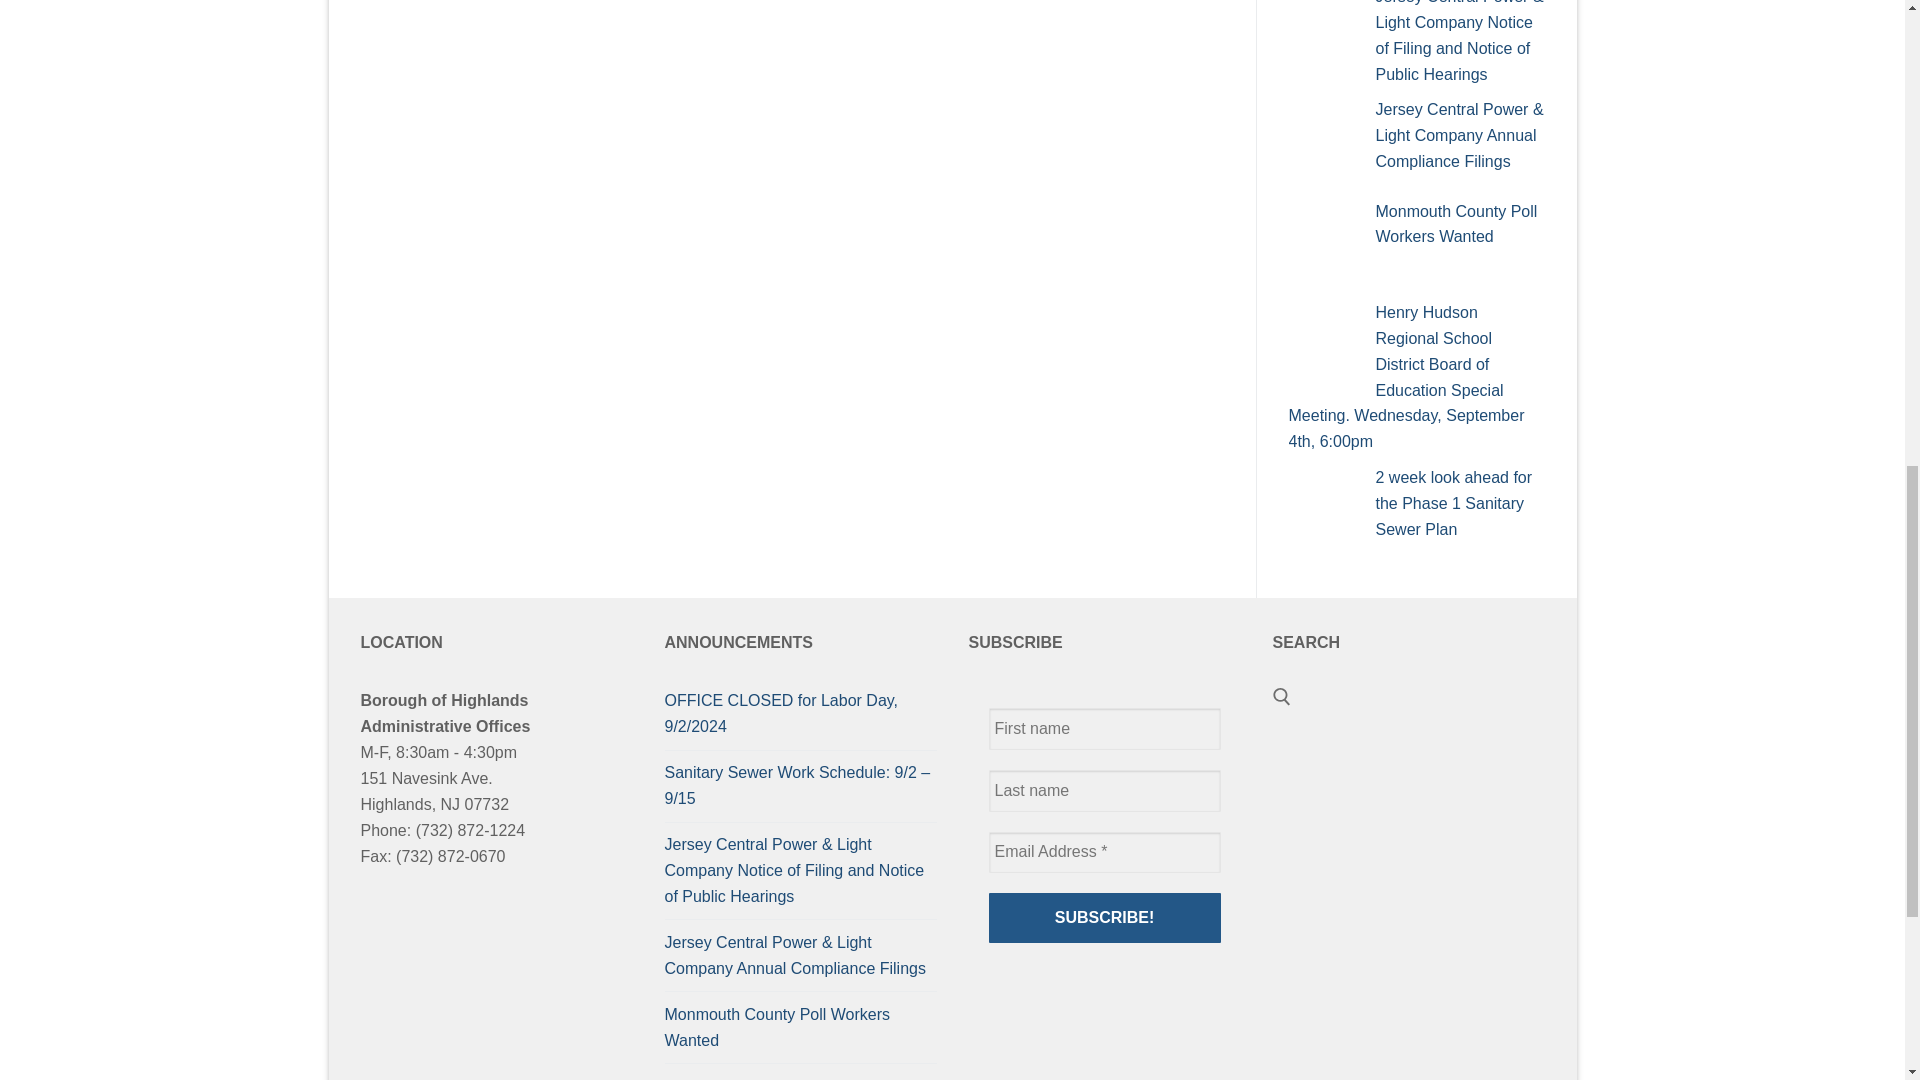  Describe the element at coordinates (1104, 791) in the screenshot. I see `Last name` at that location.